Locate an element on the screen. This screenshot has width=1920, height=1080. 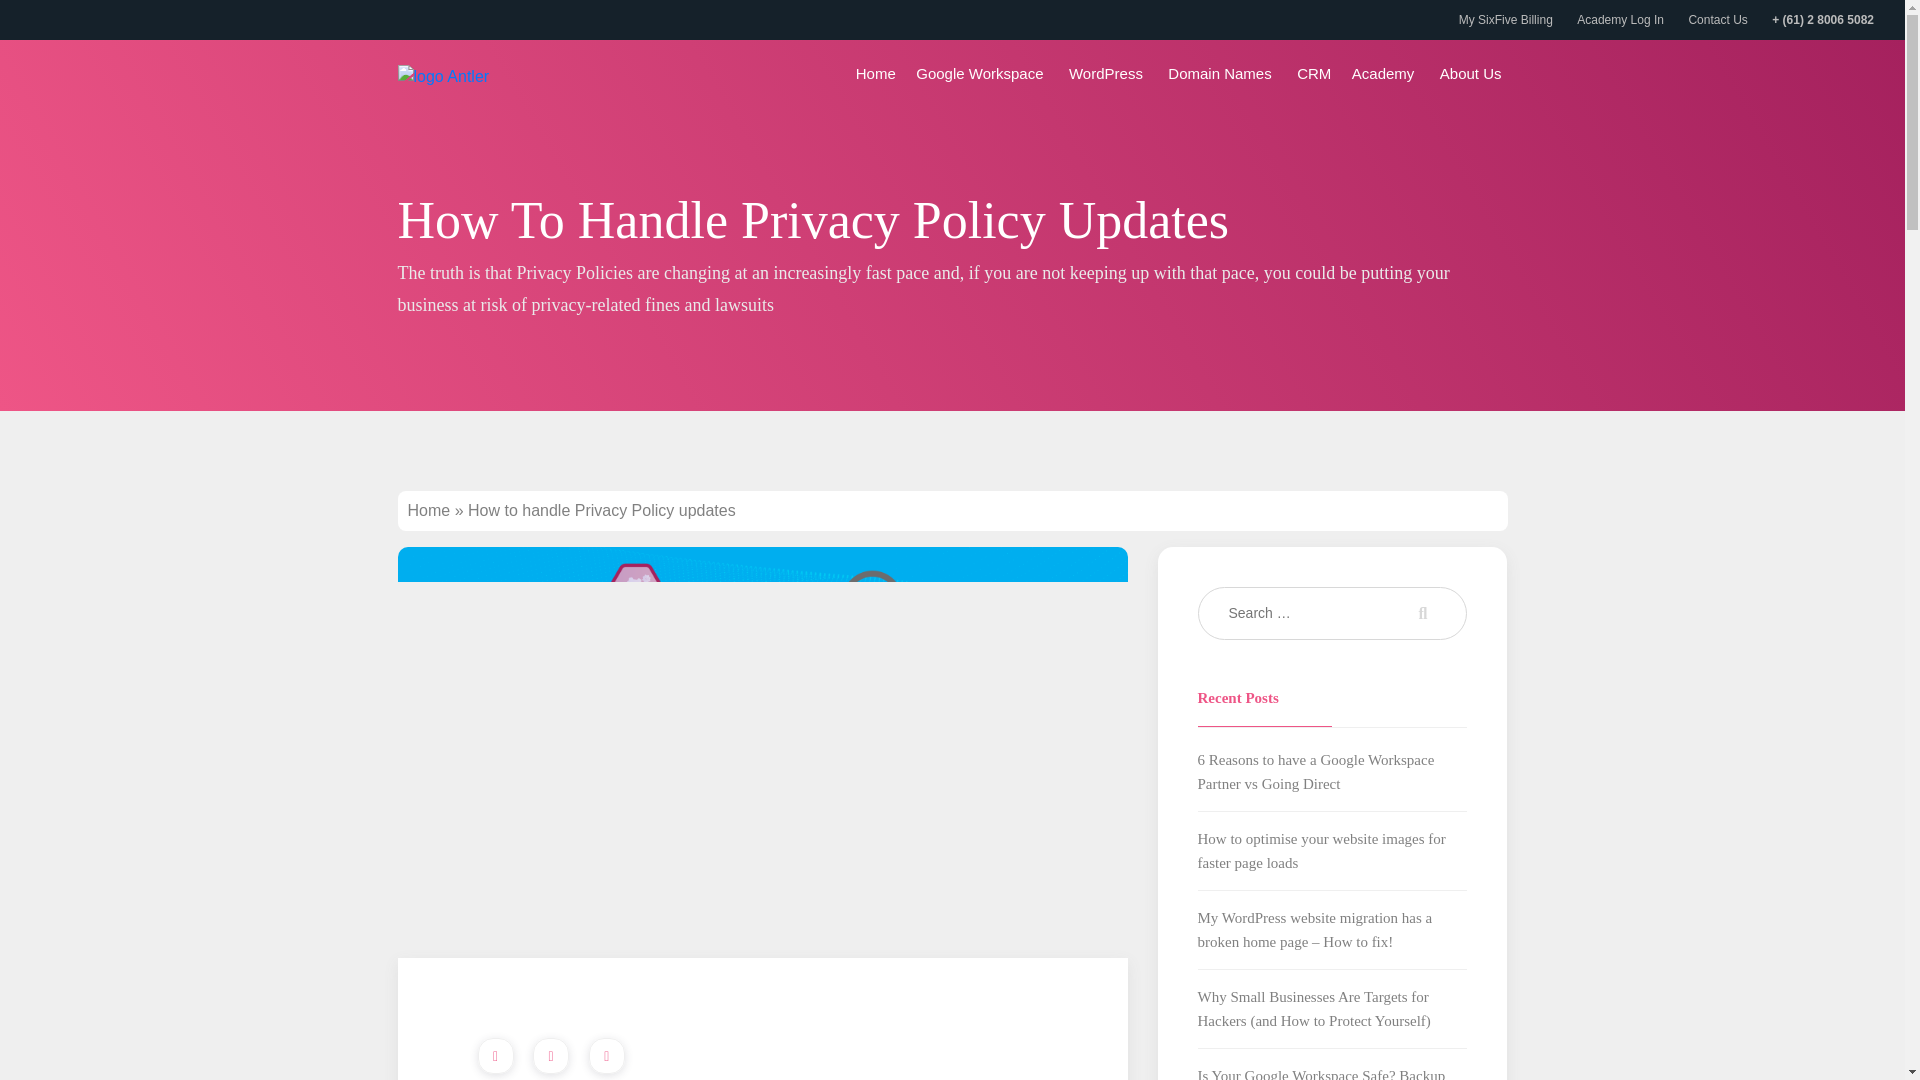
My SixFive Billing is located at coordinates (1506, 20).